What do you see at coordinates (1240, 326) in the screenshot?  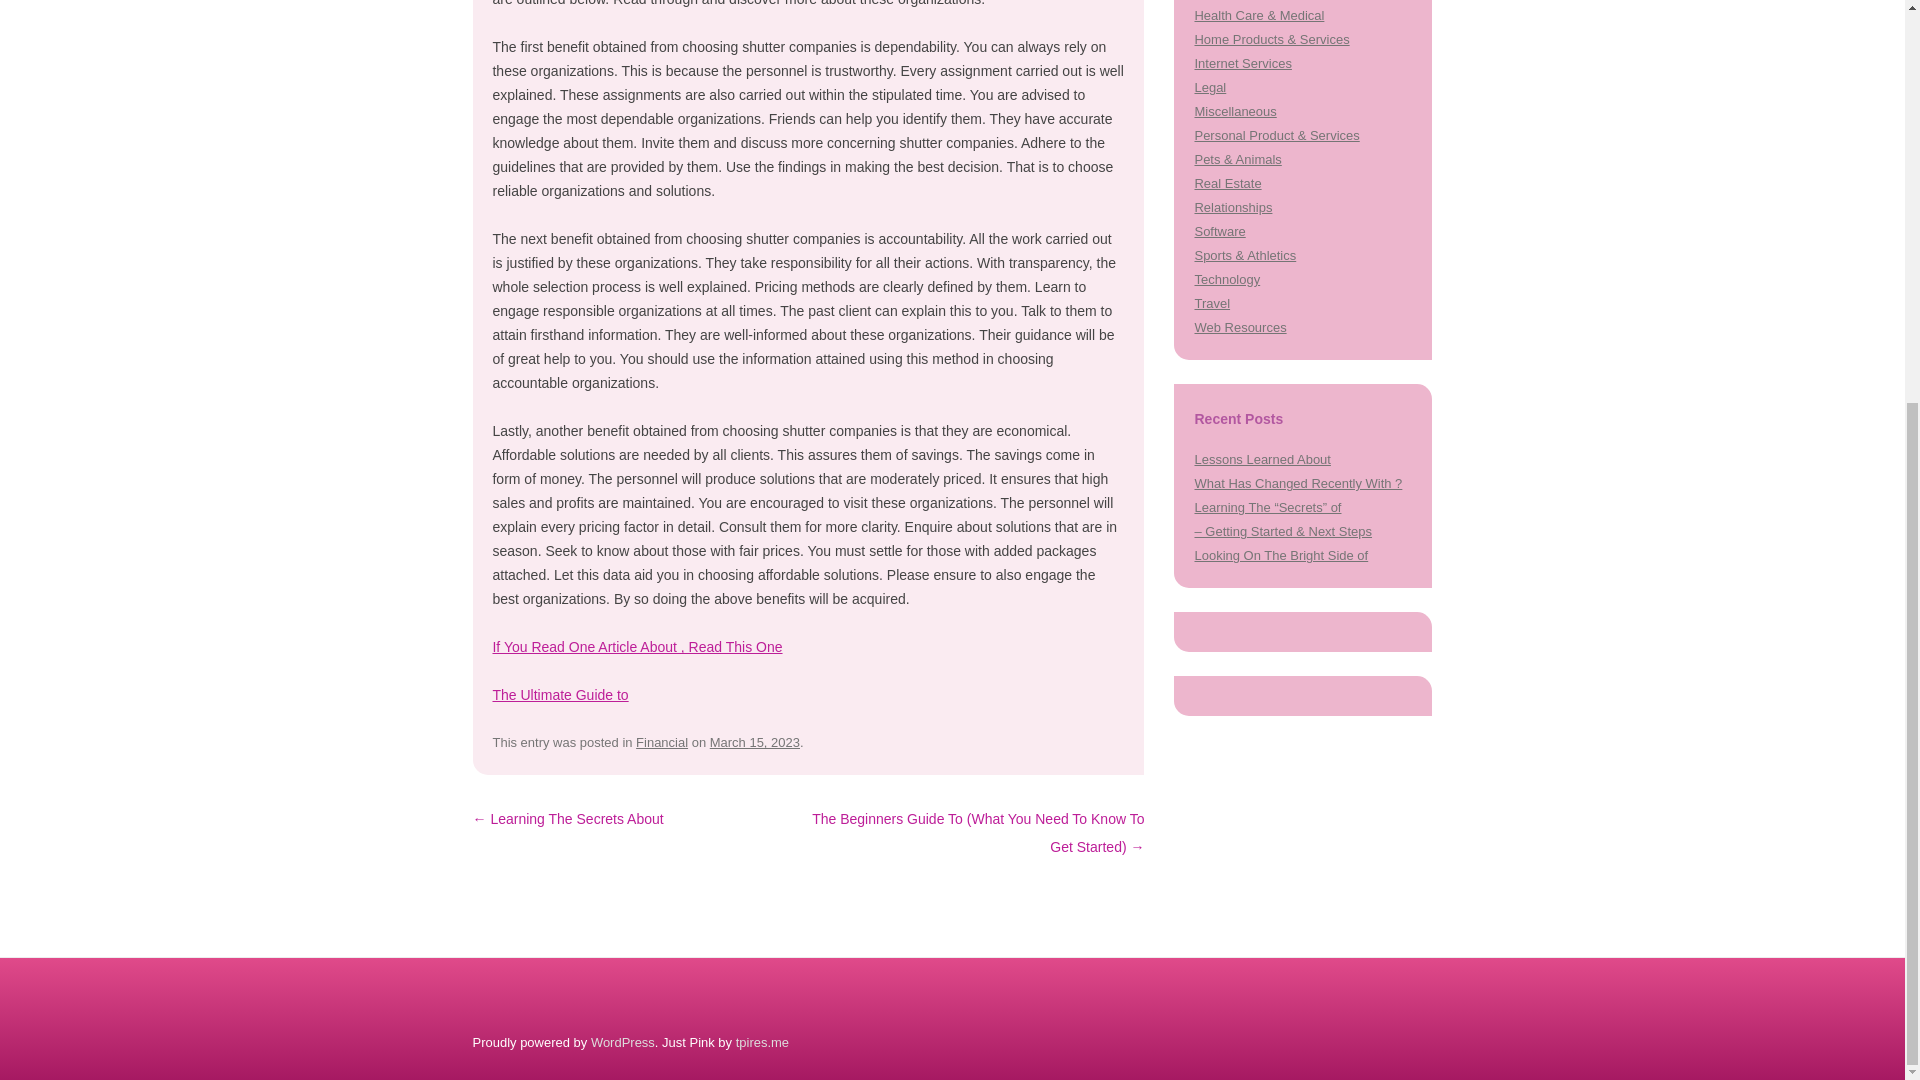 I see `Web Resources` at bounding box center [1240, 326].